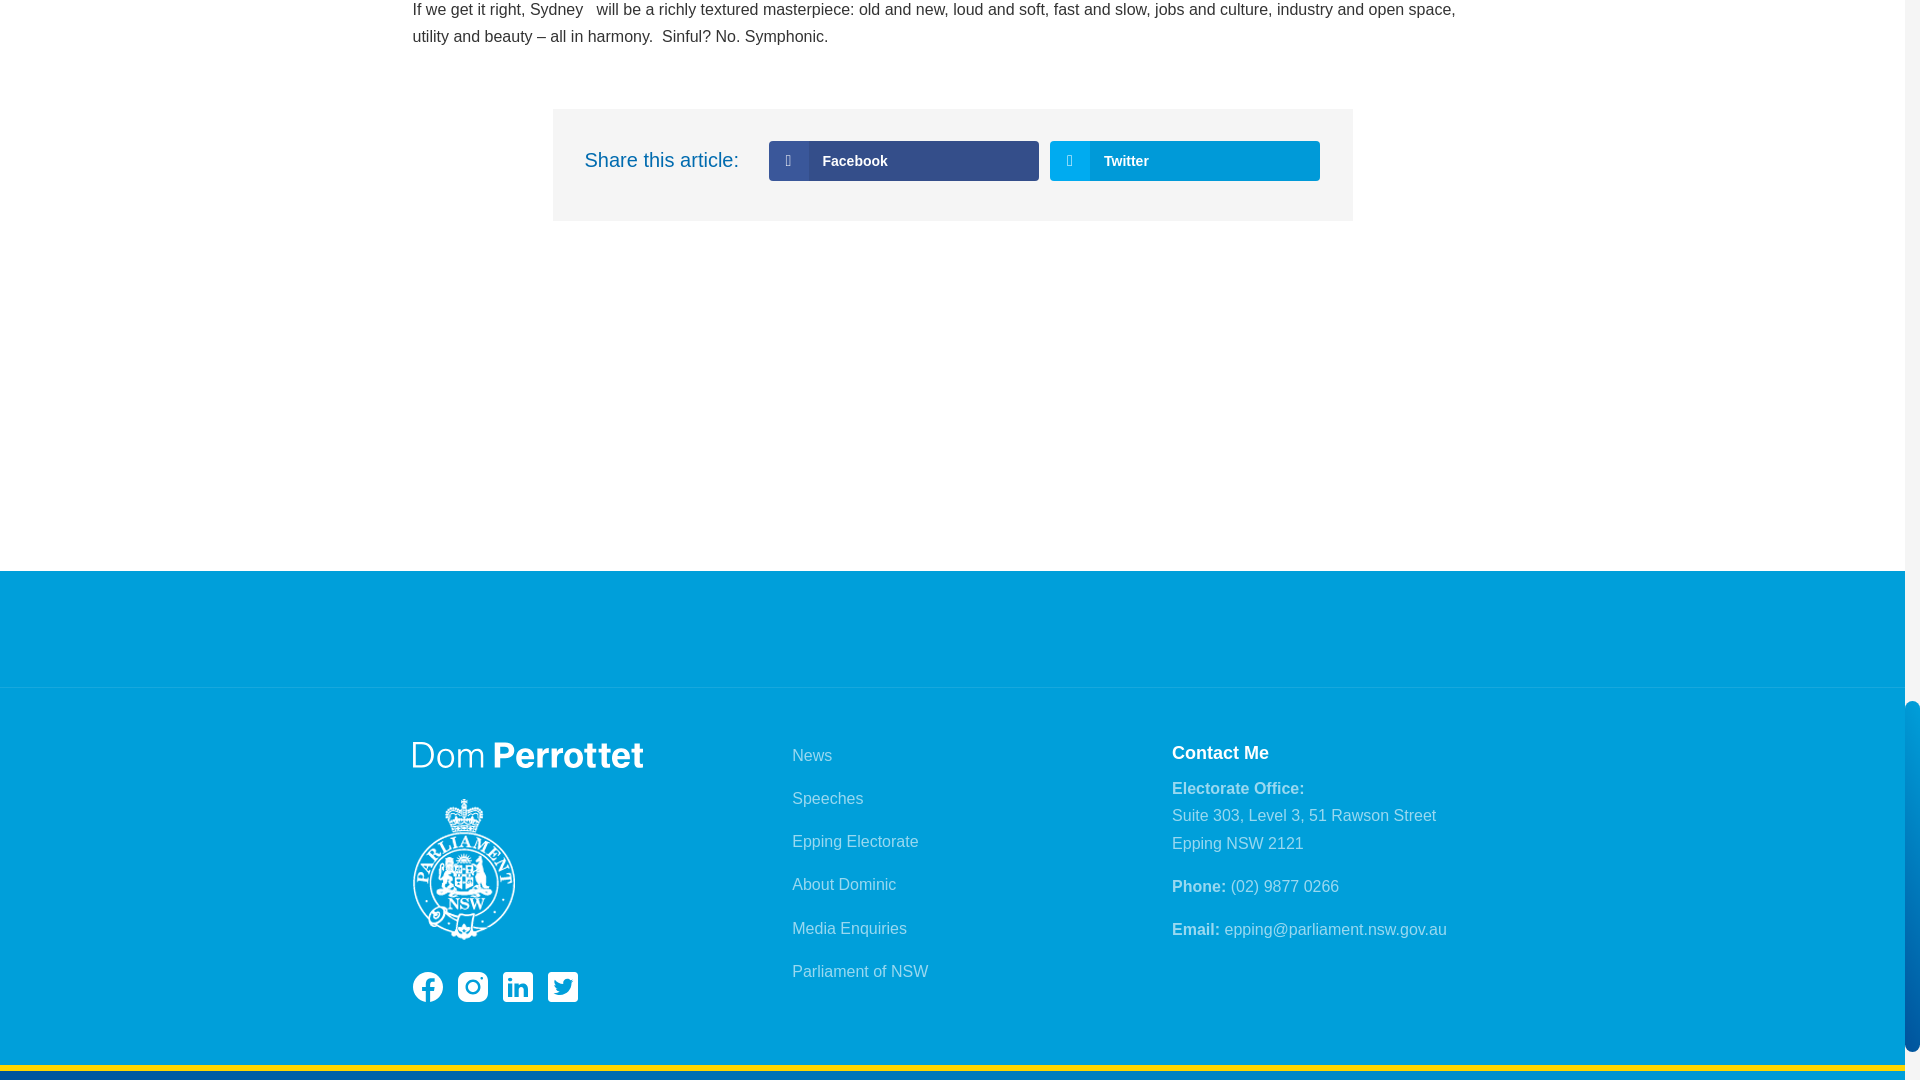 The image size is (1920, 1080). Describe the element at coordinates (848, 928) in the screenshot. I see `Media Enquiries` at that location.